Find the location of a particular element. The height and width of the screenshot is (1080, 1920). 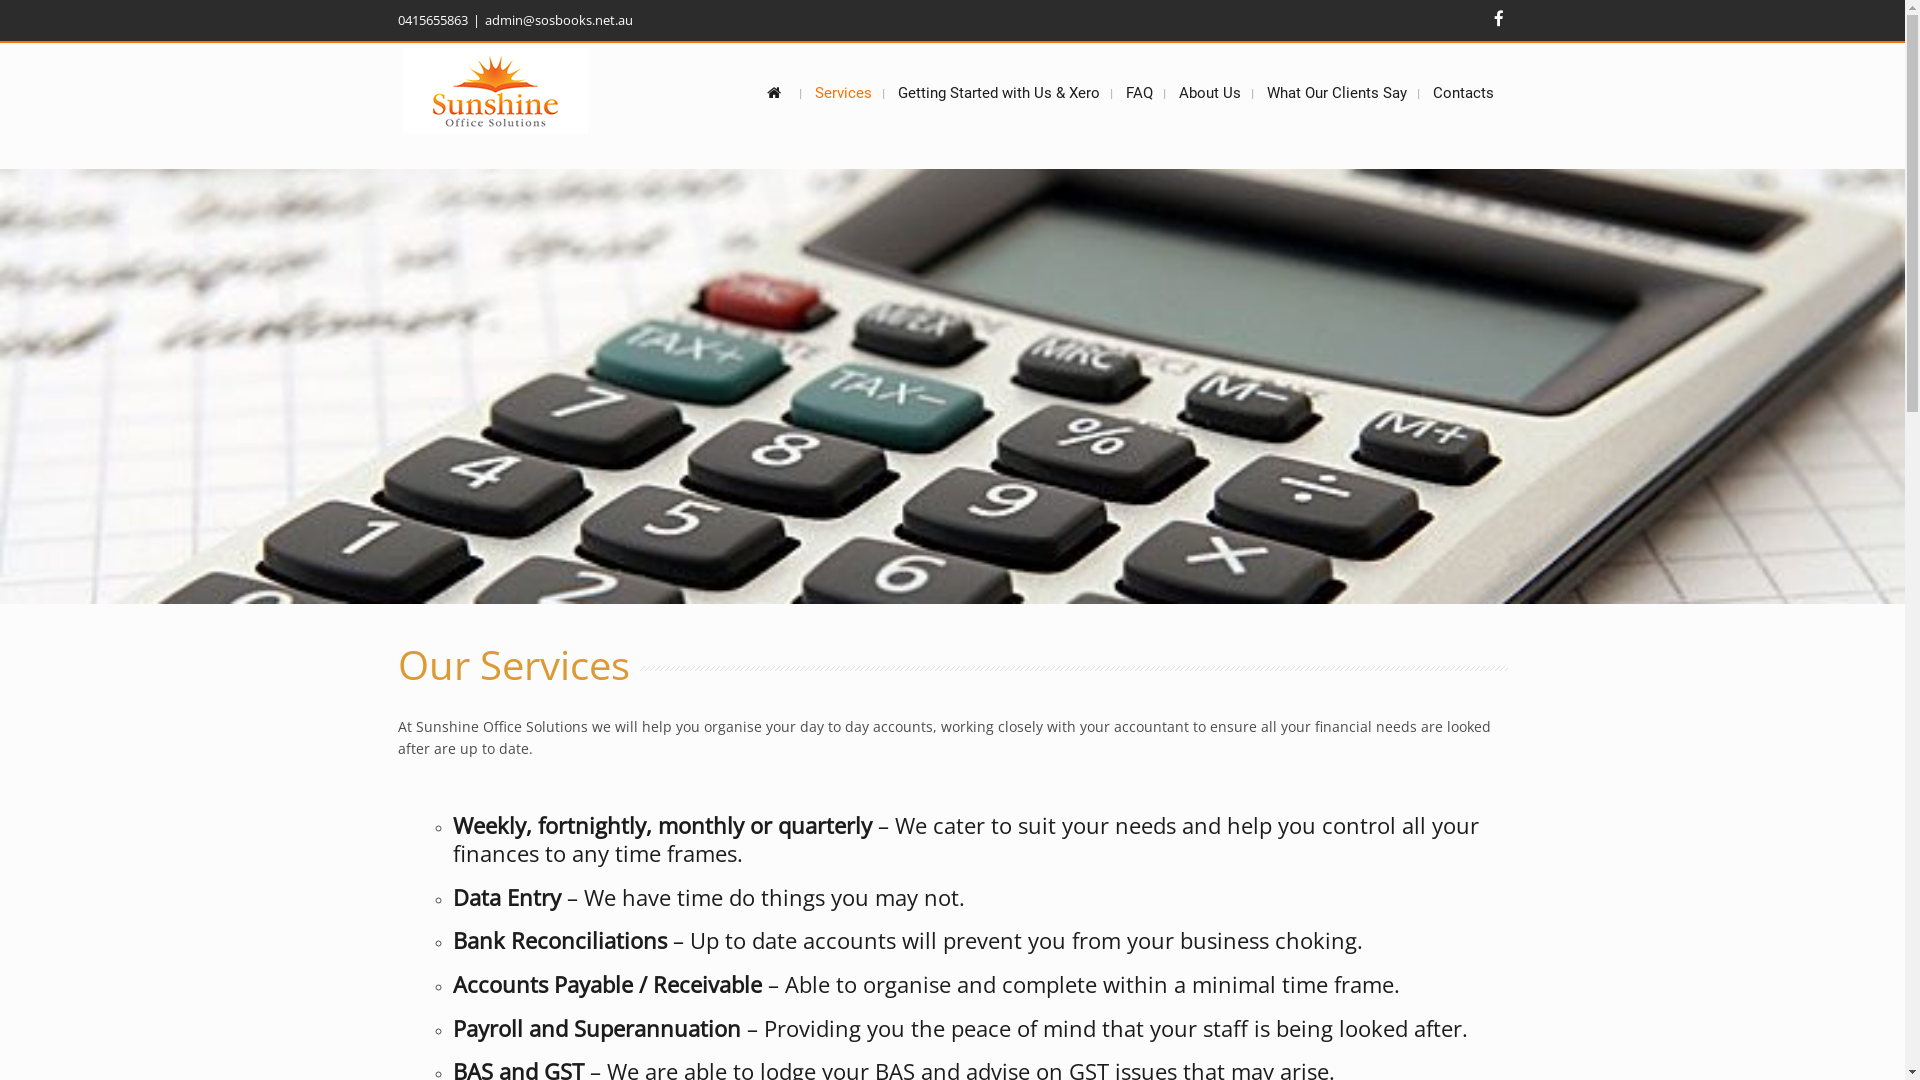

FAQ is located at coordinates (1140, 93).